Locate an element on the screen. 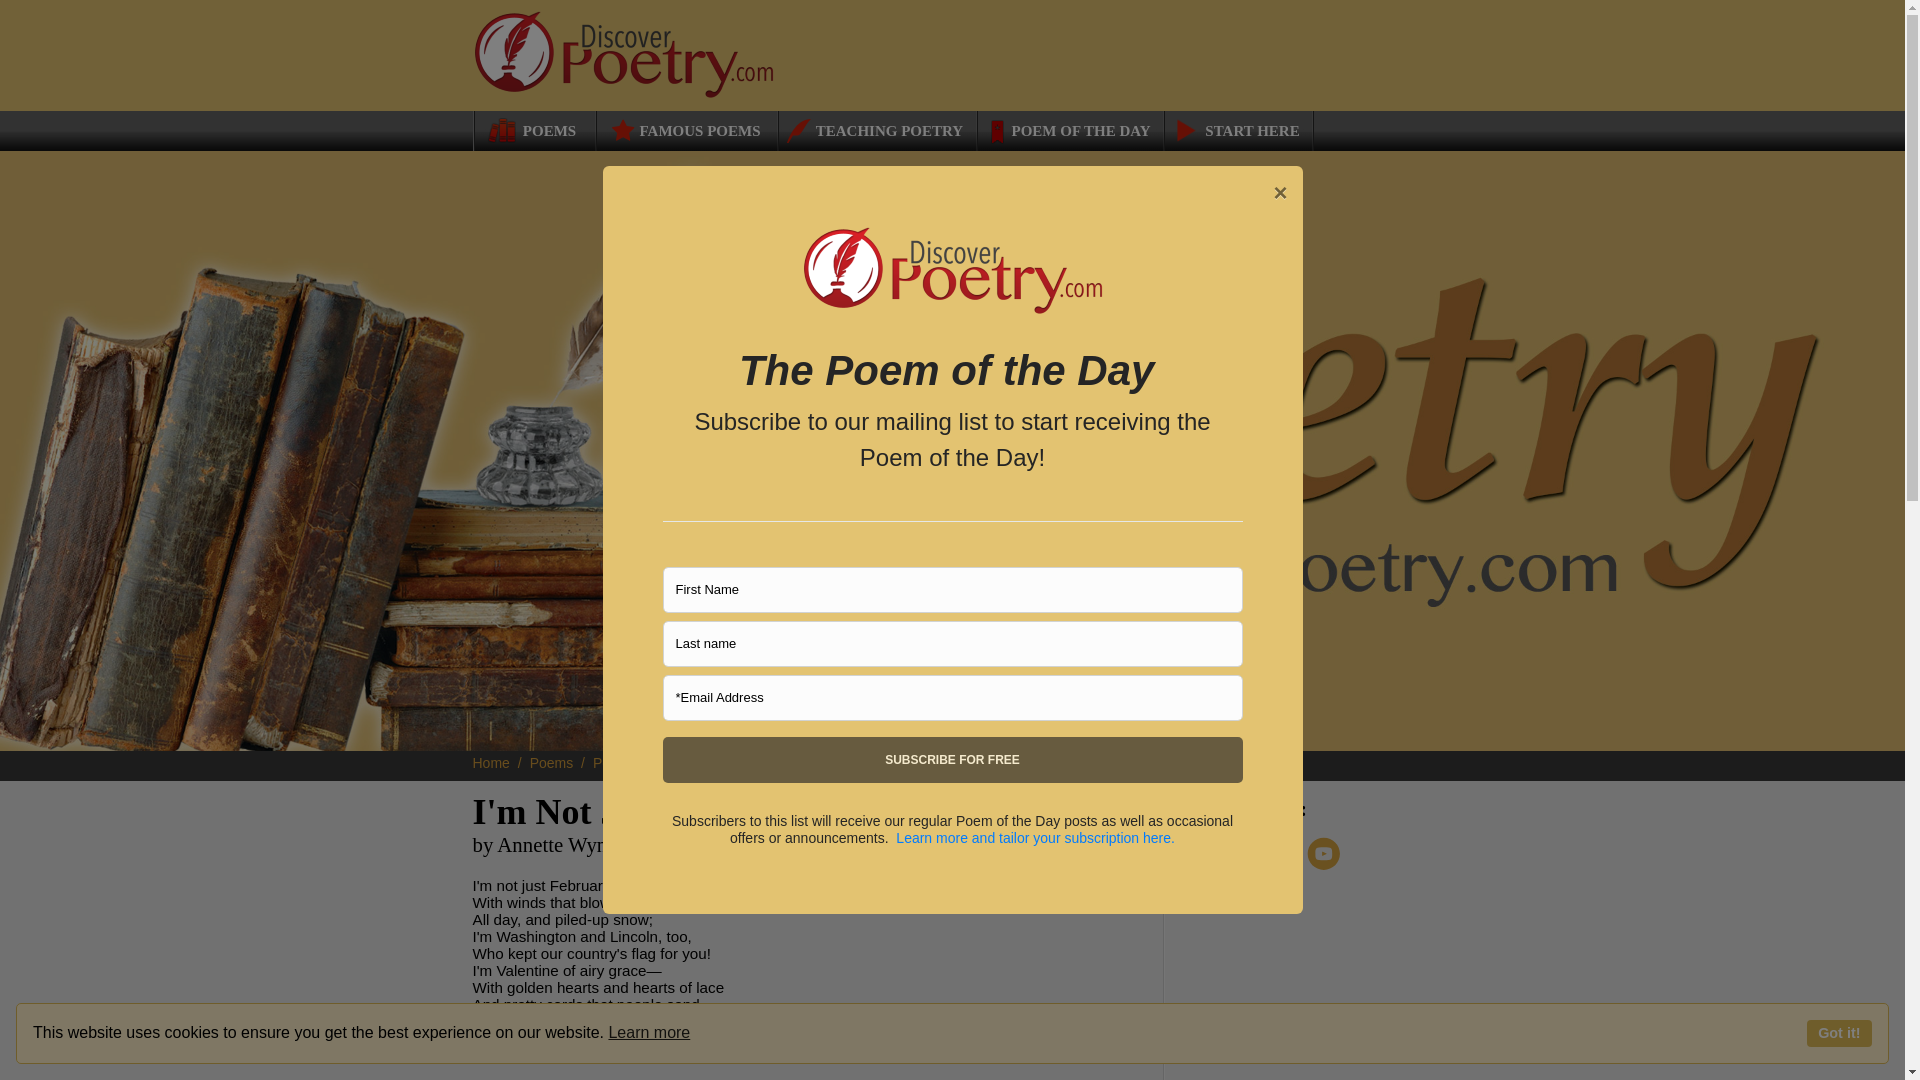 This screenshot has height=1080, width=1920. POEMS is located at coordinates (528, 131).